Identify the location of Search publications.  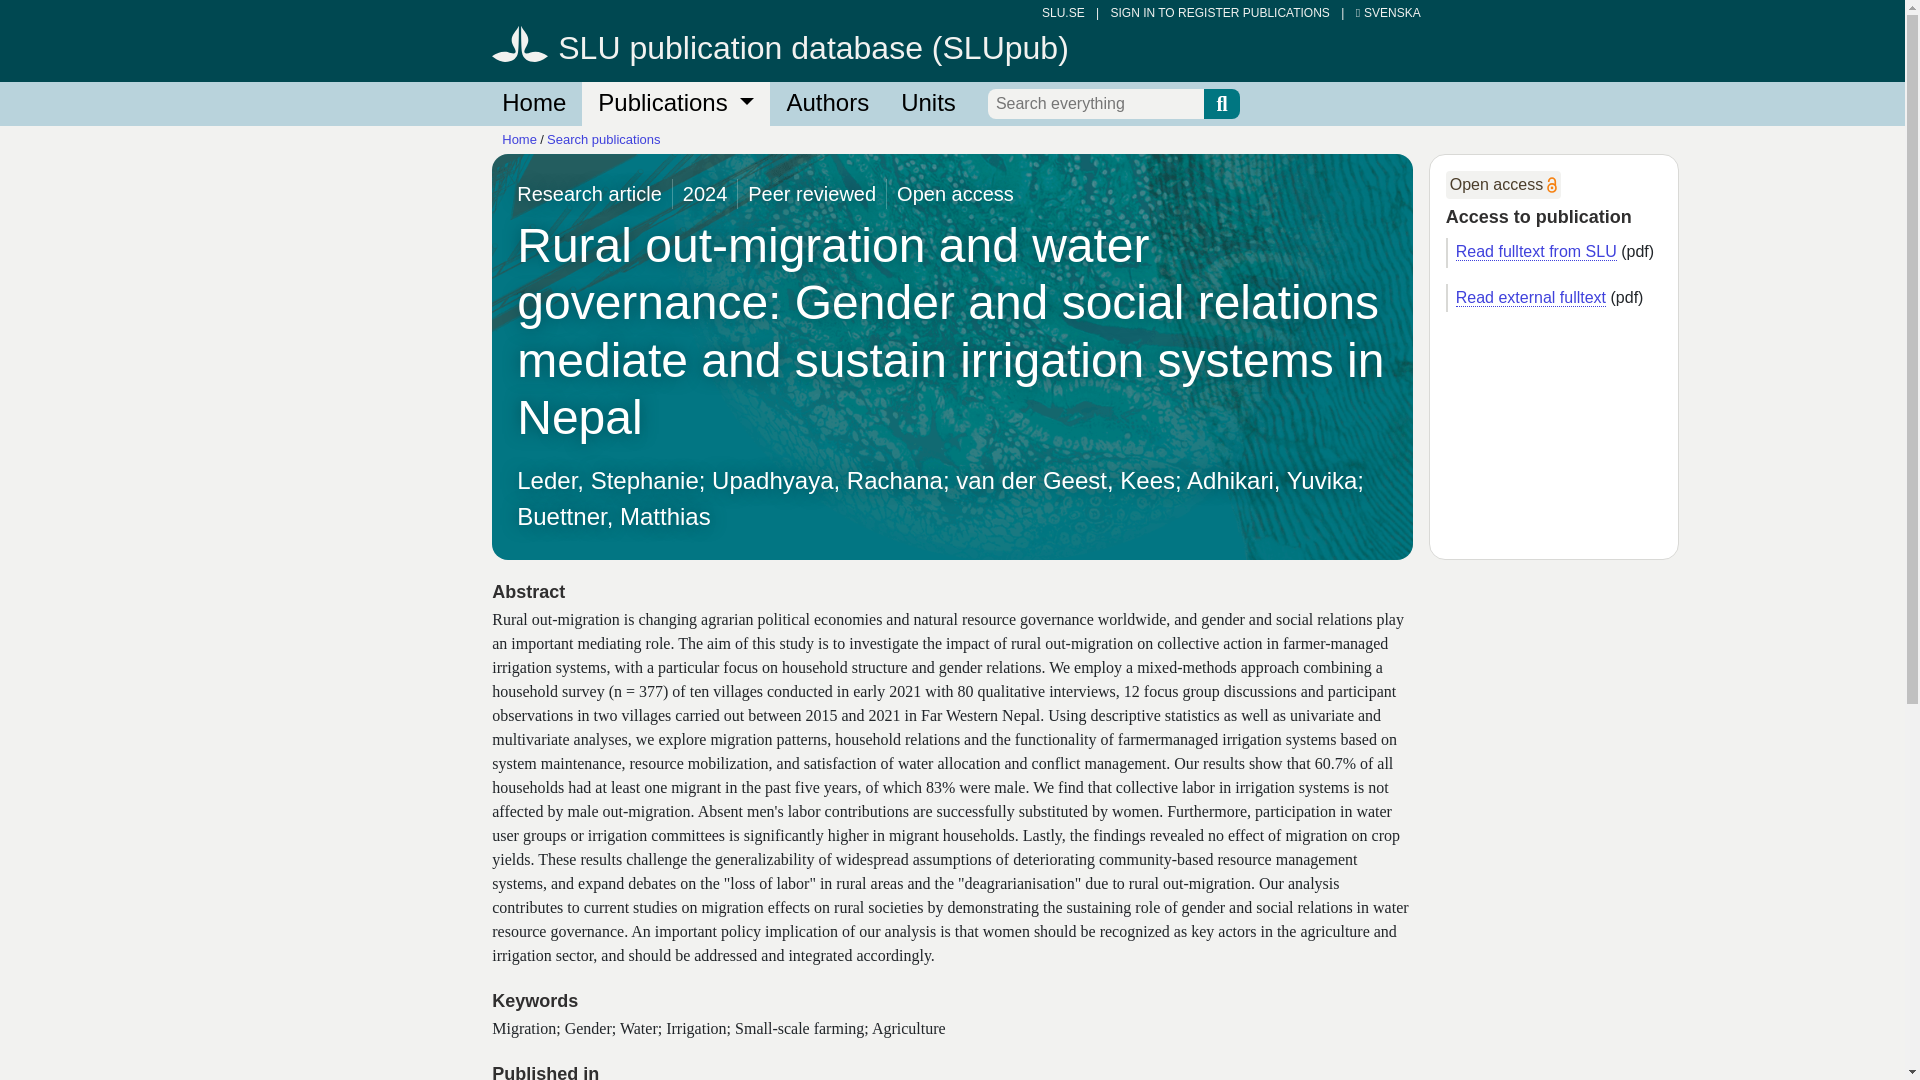
(604, 138).